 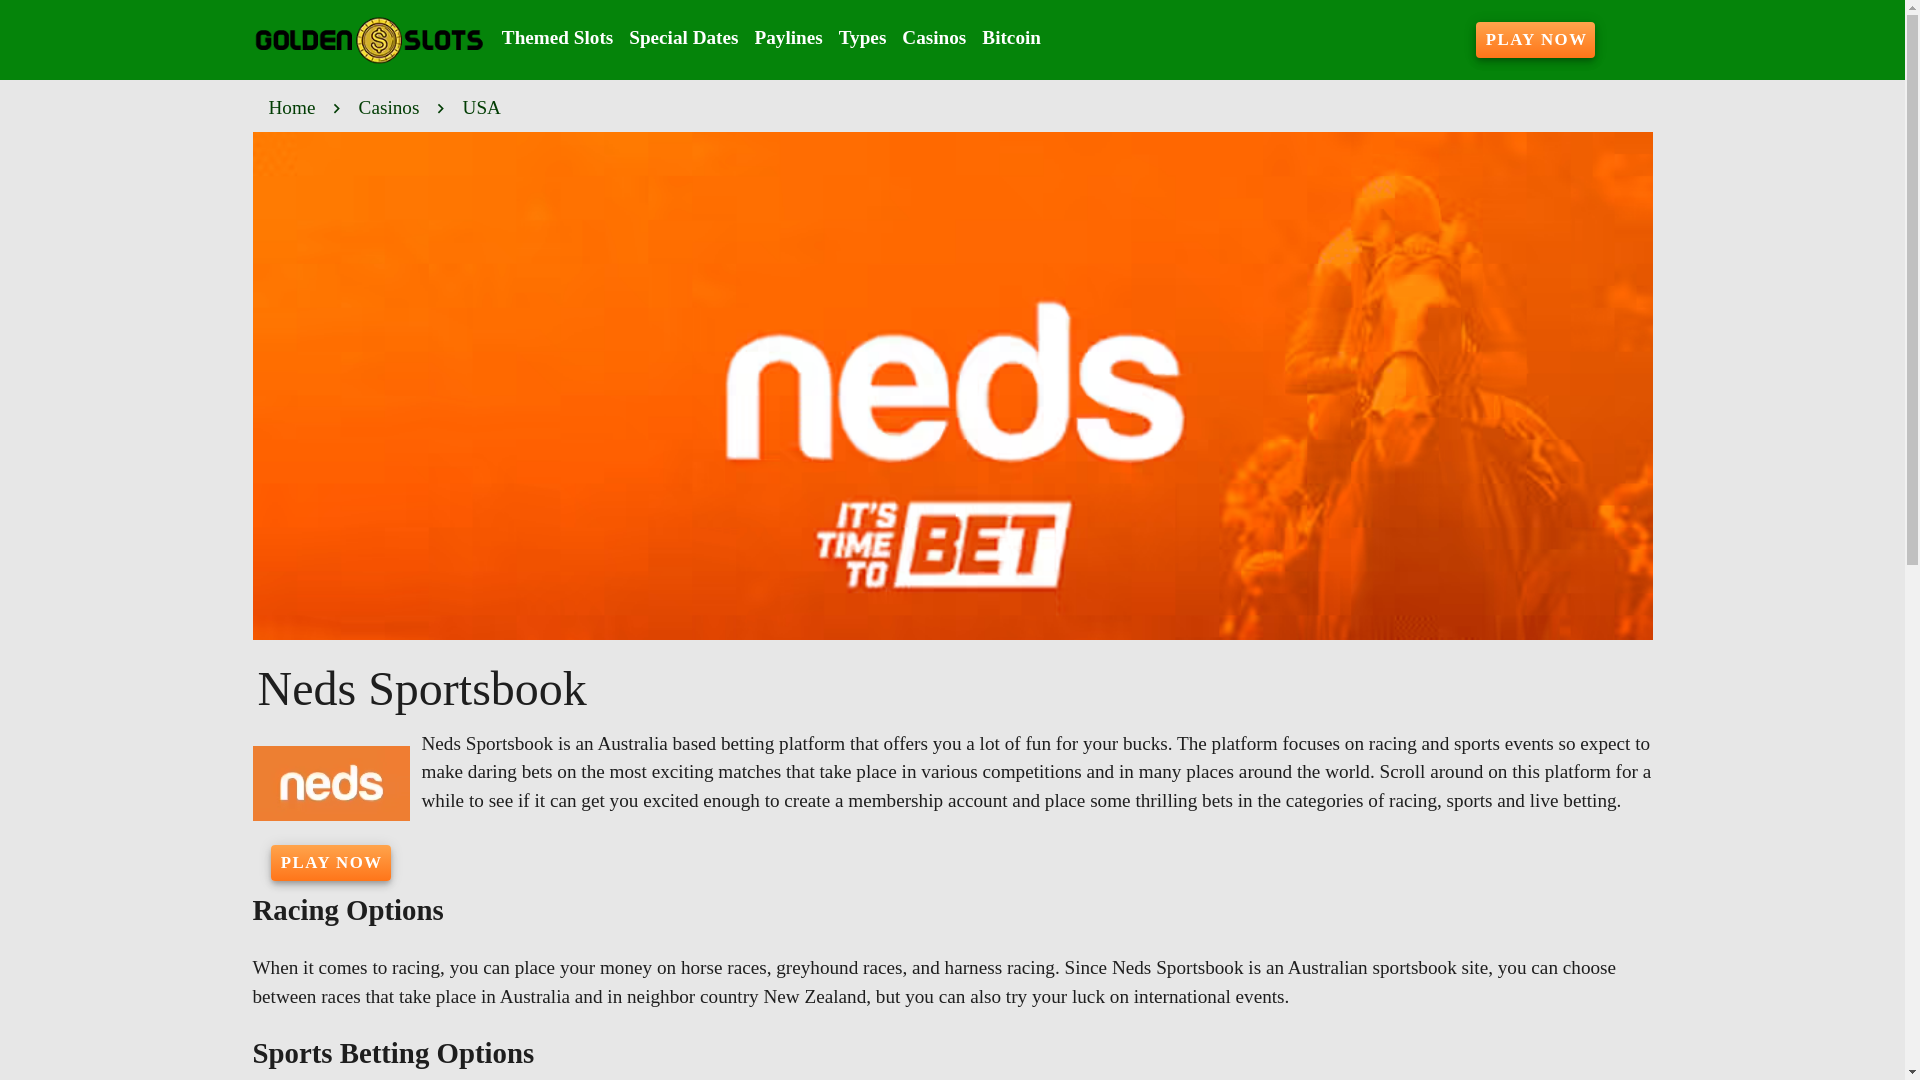 What do you see at coordinates (683, 38) in the screenshot?
I see `Special Dates` at bounding box center [683, 38].